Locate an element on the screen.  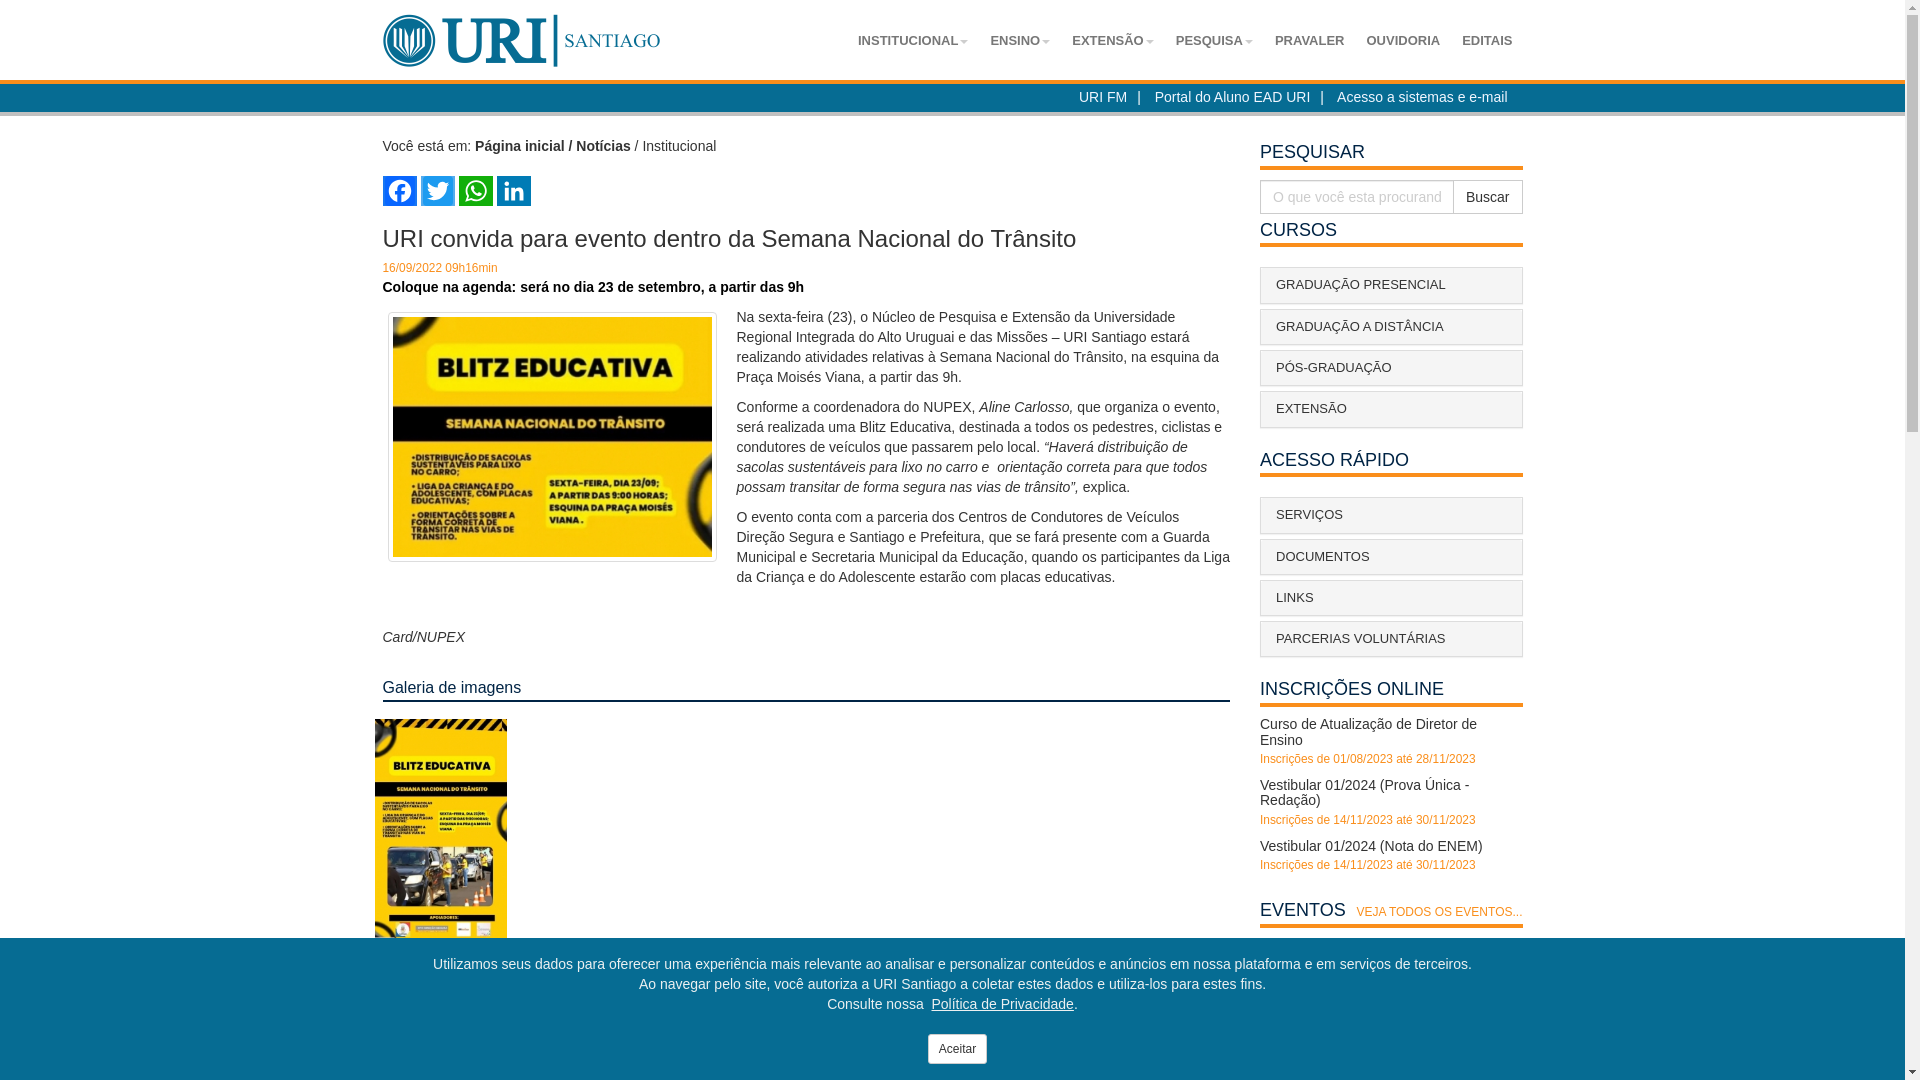
EDITAIS is located at coordinates (1487, 41).